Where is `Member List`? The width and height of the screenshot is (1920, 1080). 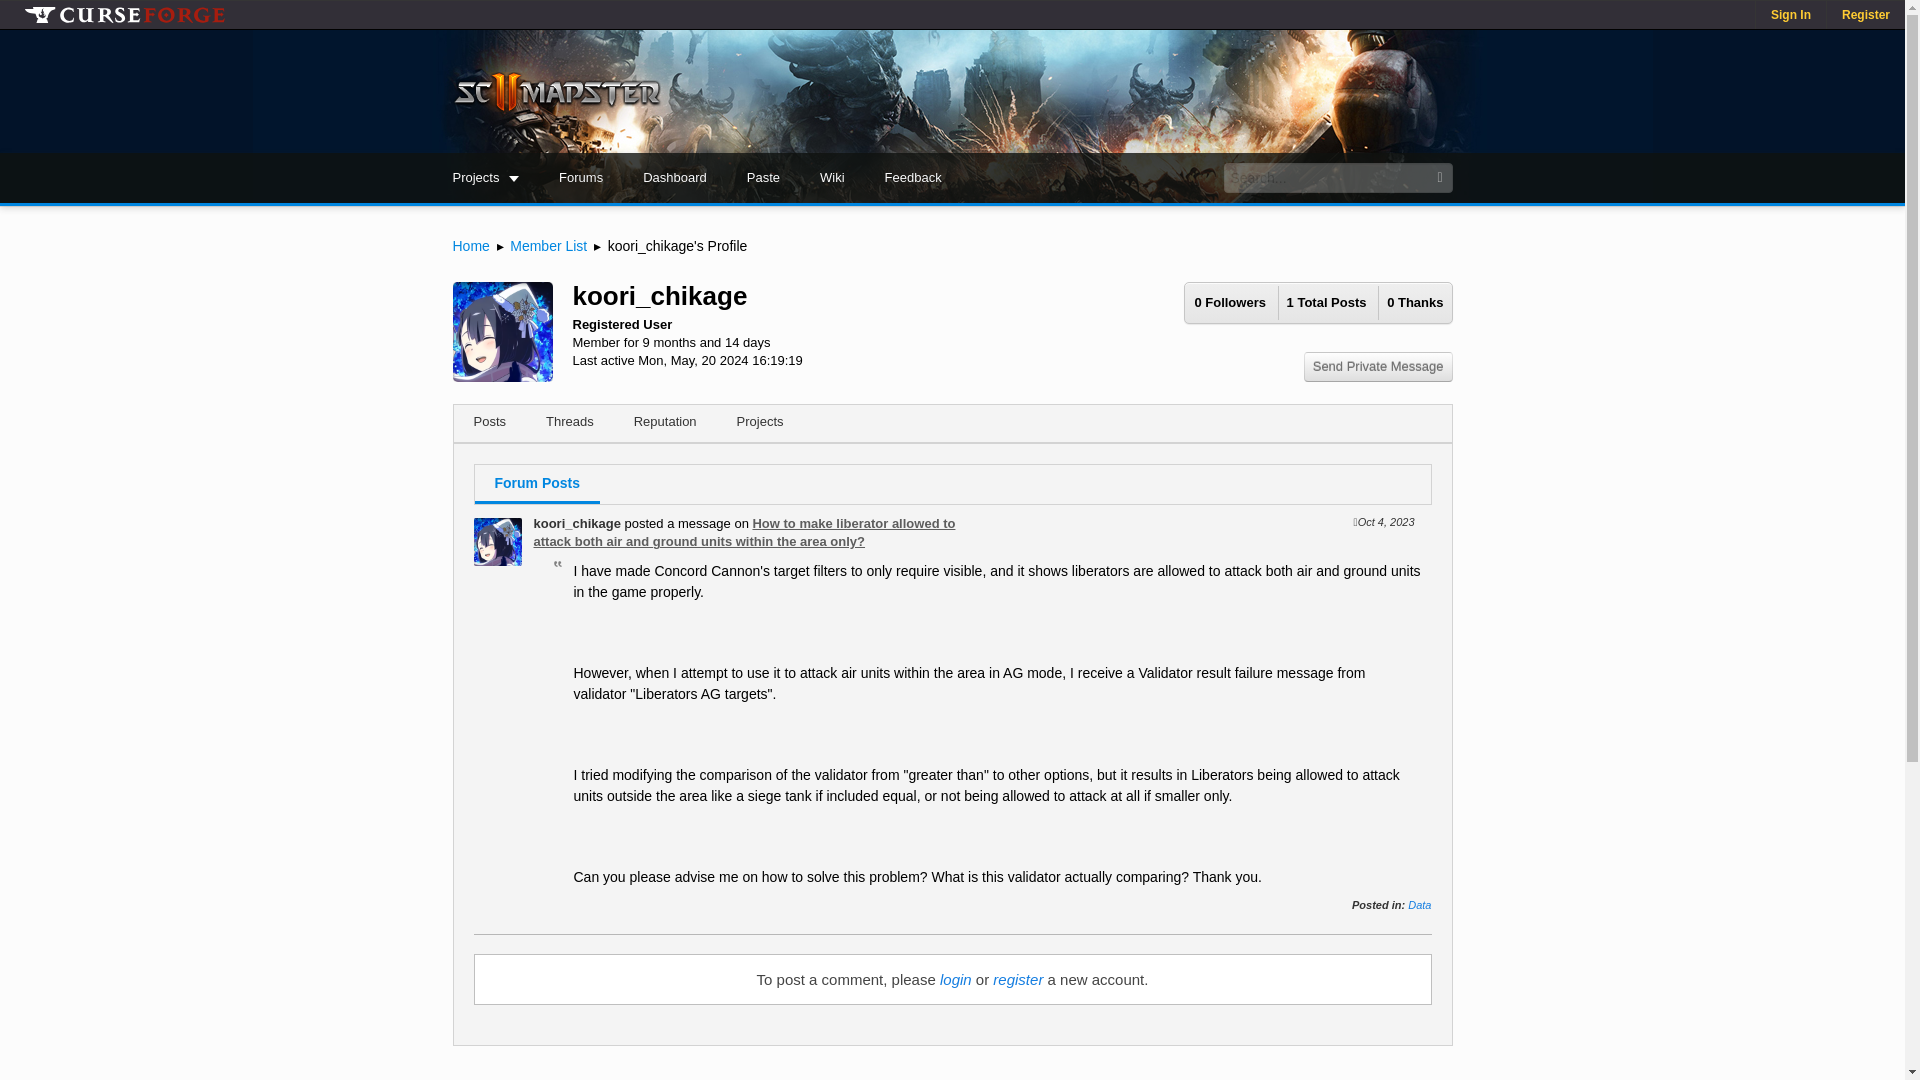
Member List is located at coordinates (548, 245).